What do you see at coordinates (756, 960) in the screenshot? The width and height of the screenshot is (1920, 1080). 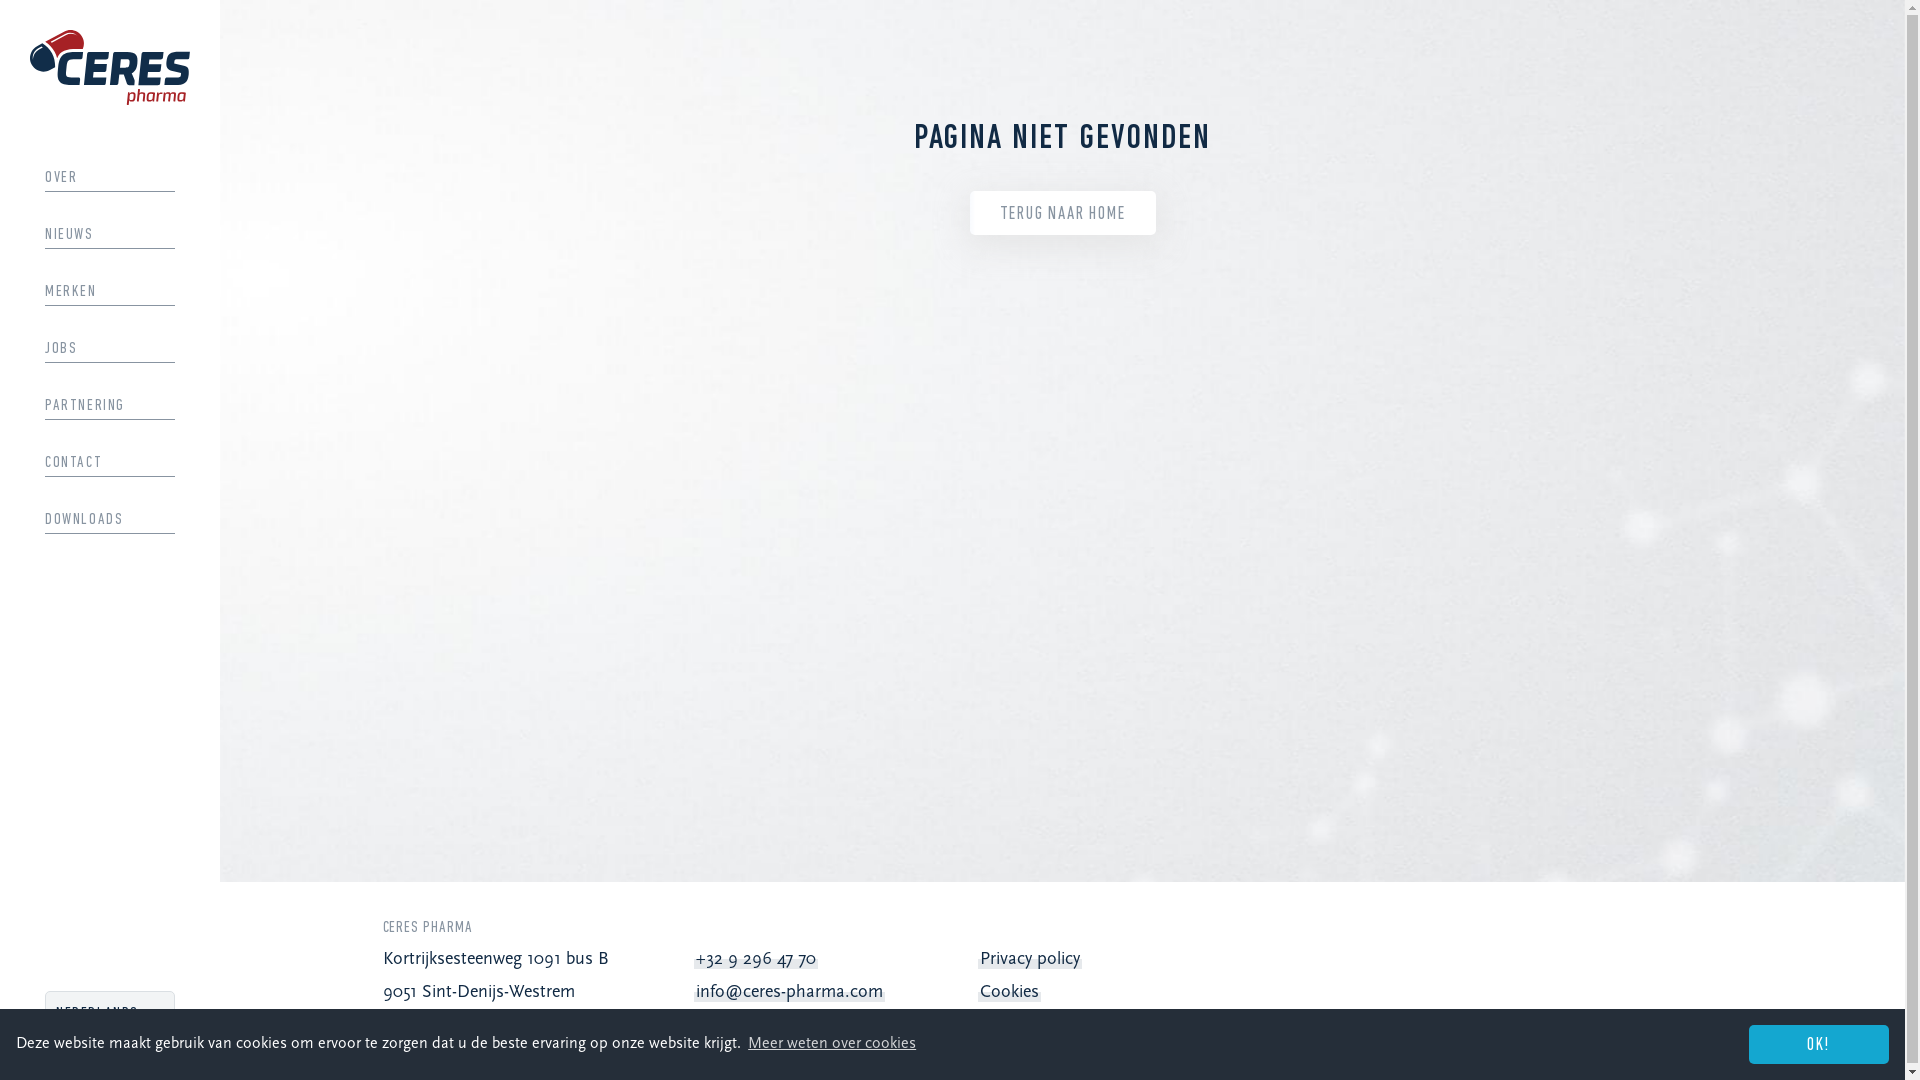 I see `+32 9 296 47 70` at bounding box center [756, 960].